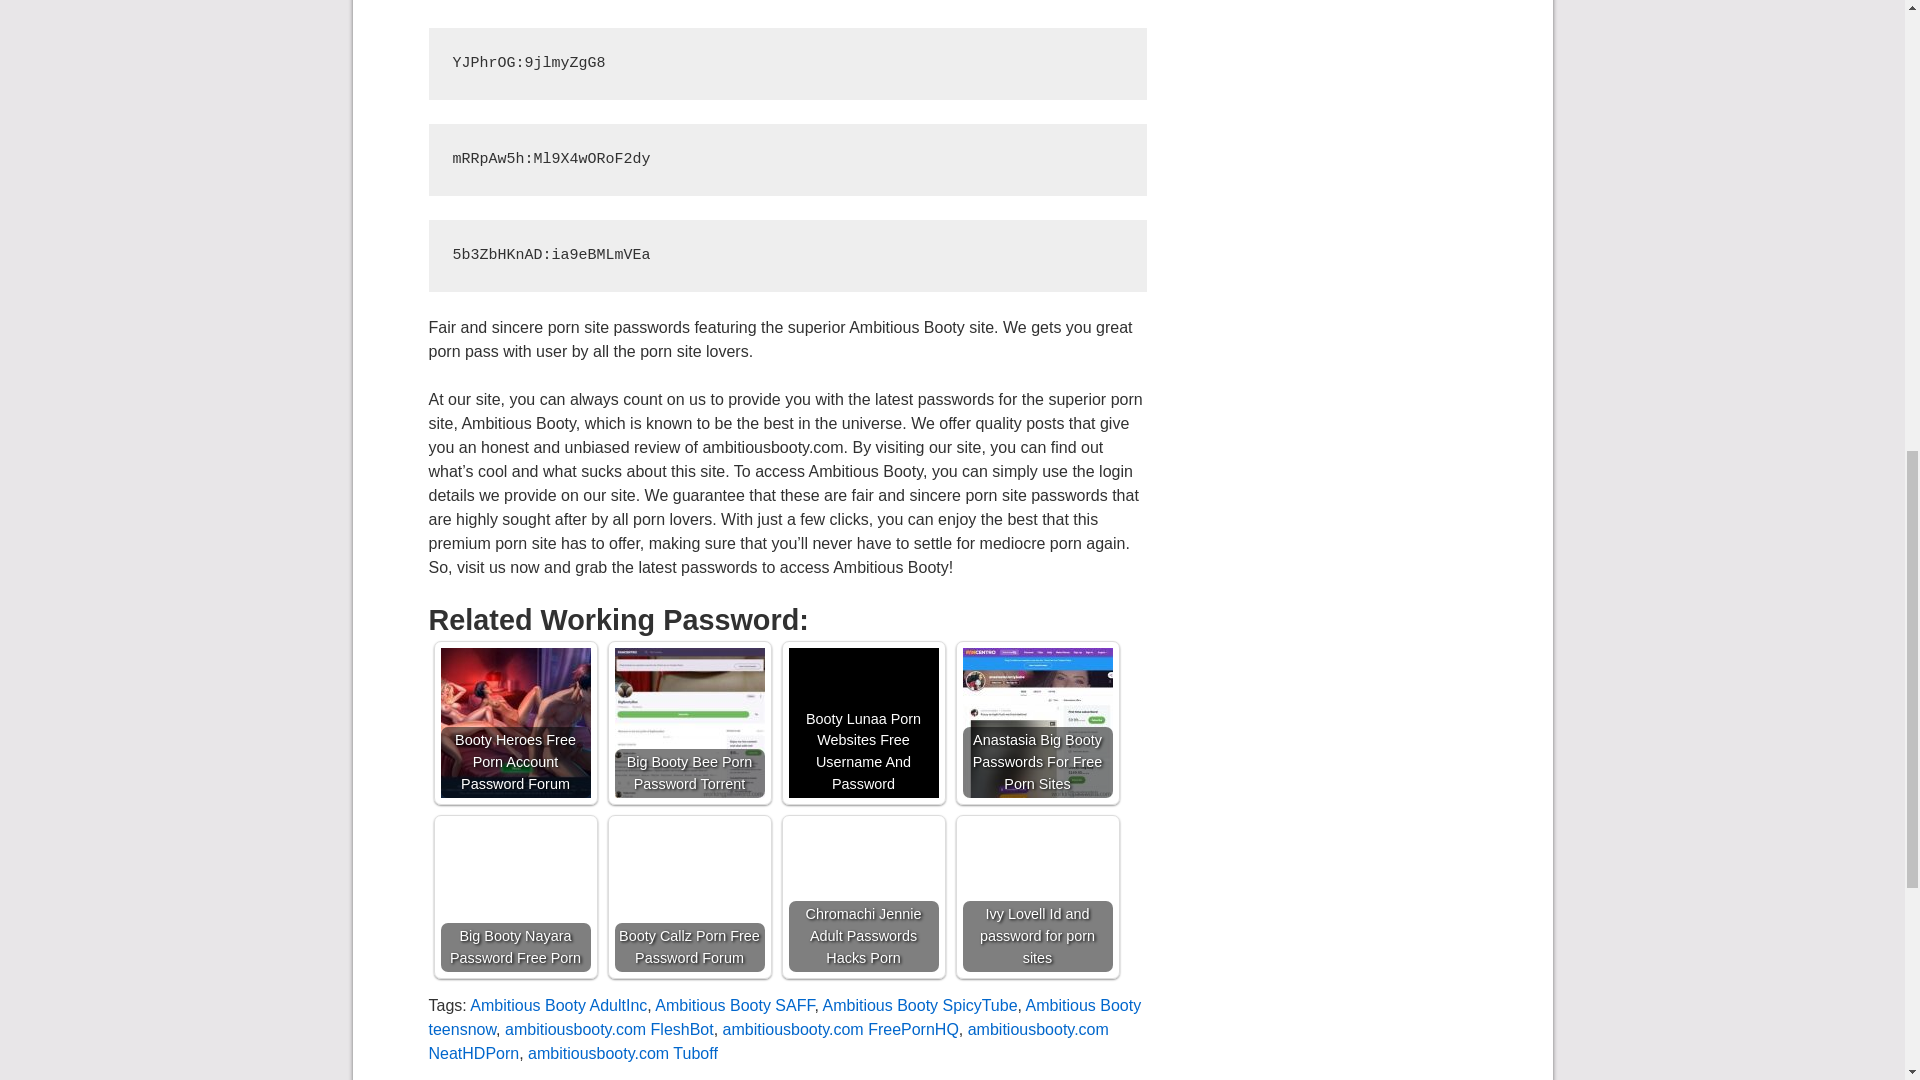 This screenshot has width=1920, height=1080. What do you see at coordinates (784, 1016) in the screenshot?
I see `Ambitious Booty teensnow` at bounding box center [784, 1016].